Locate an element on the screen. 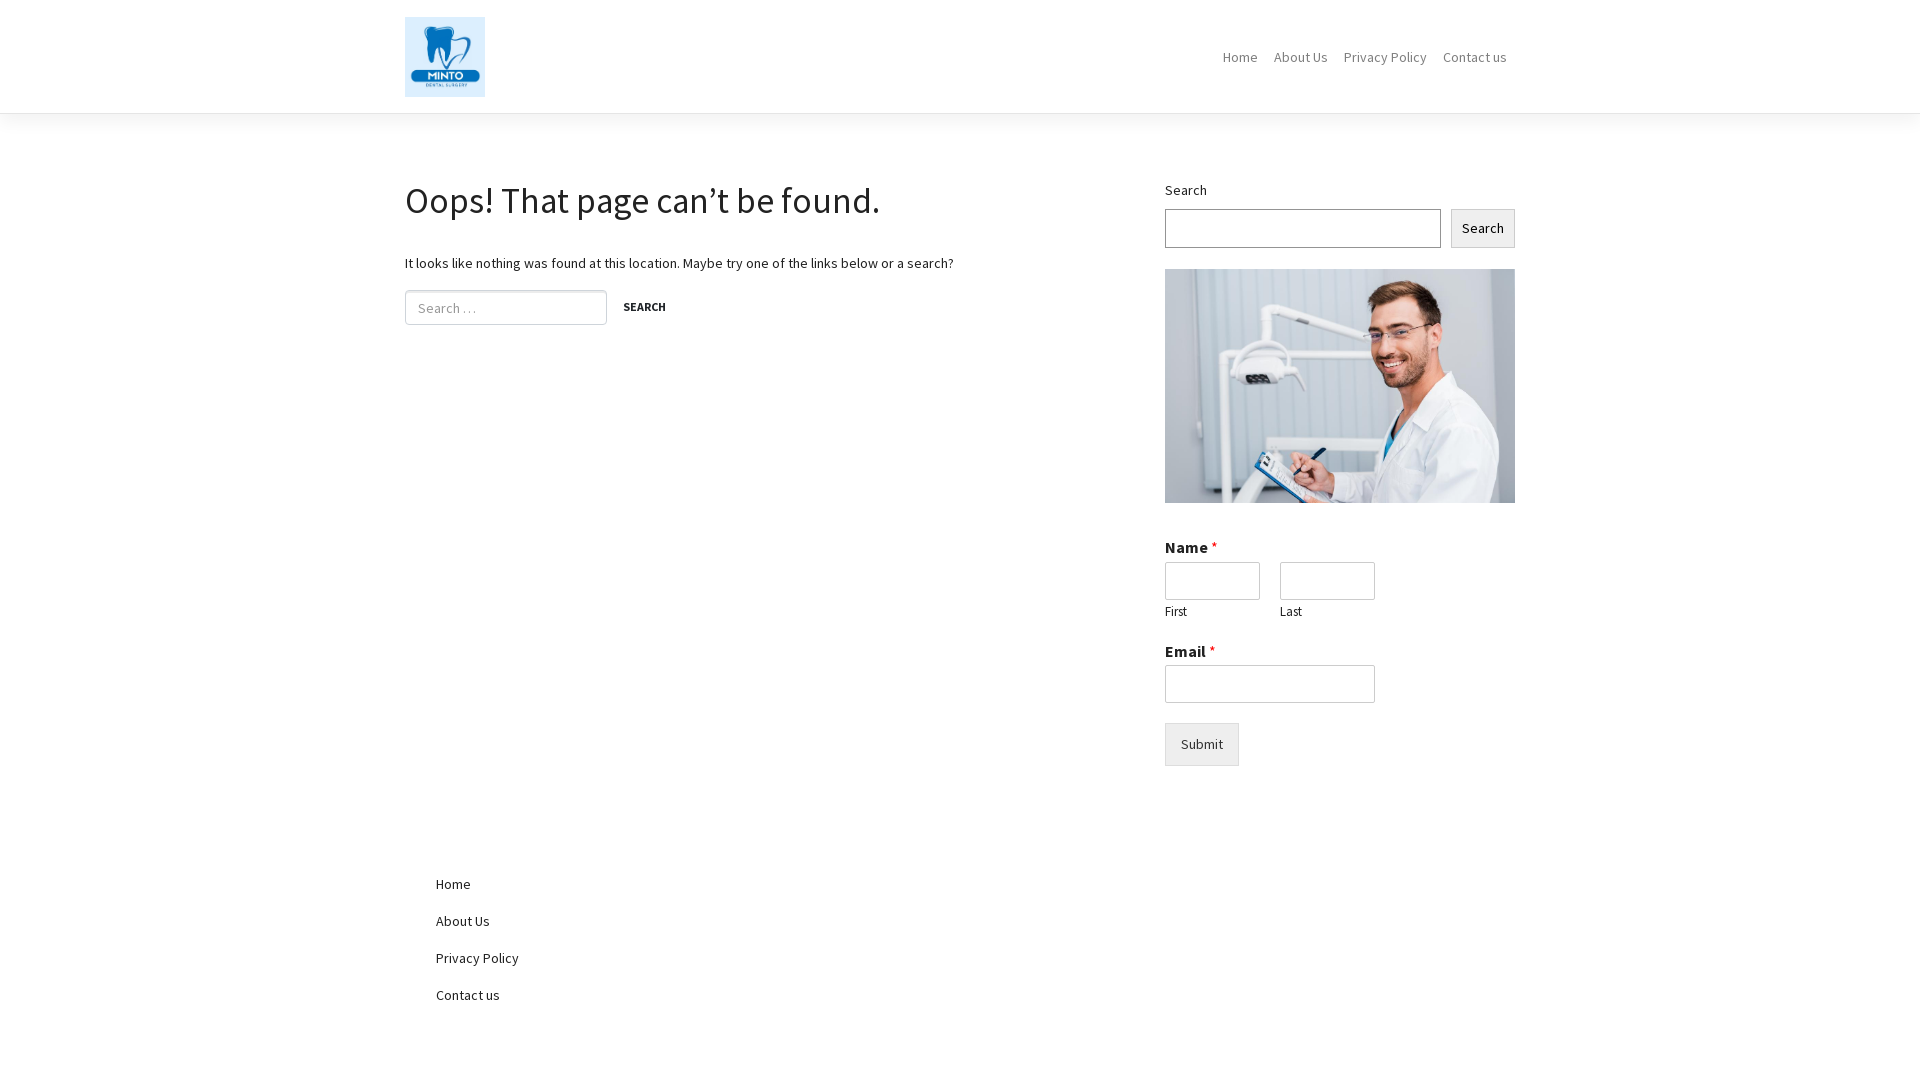  Search is located at coordinates (644, 309).